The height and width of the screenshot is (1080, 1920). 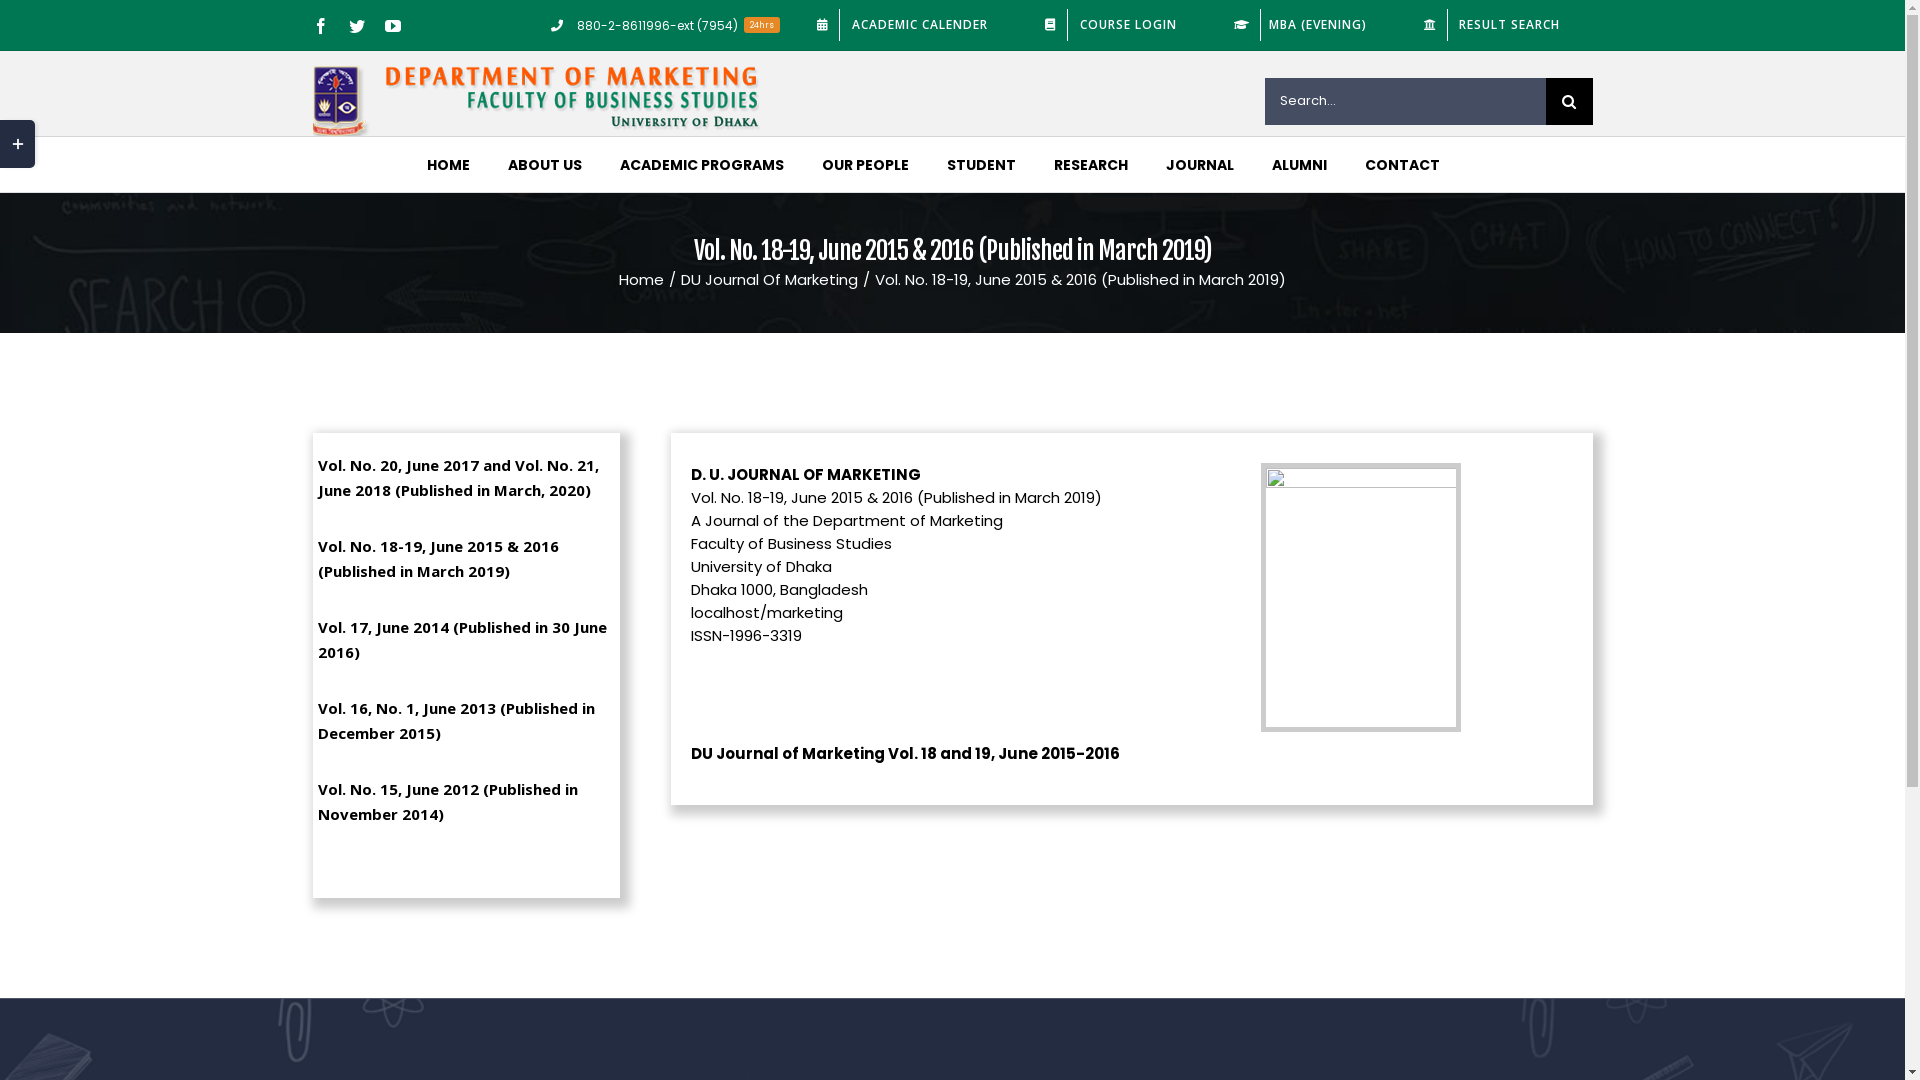 I want to click on ALUMNI, so click(x=1300, y=164).